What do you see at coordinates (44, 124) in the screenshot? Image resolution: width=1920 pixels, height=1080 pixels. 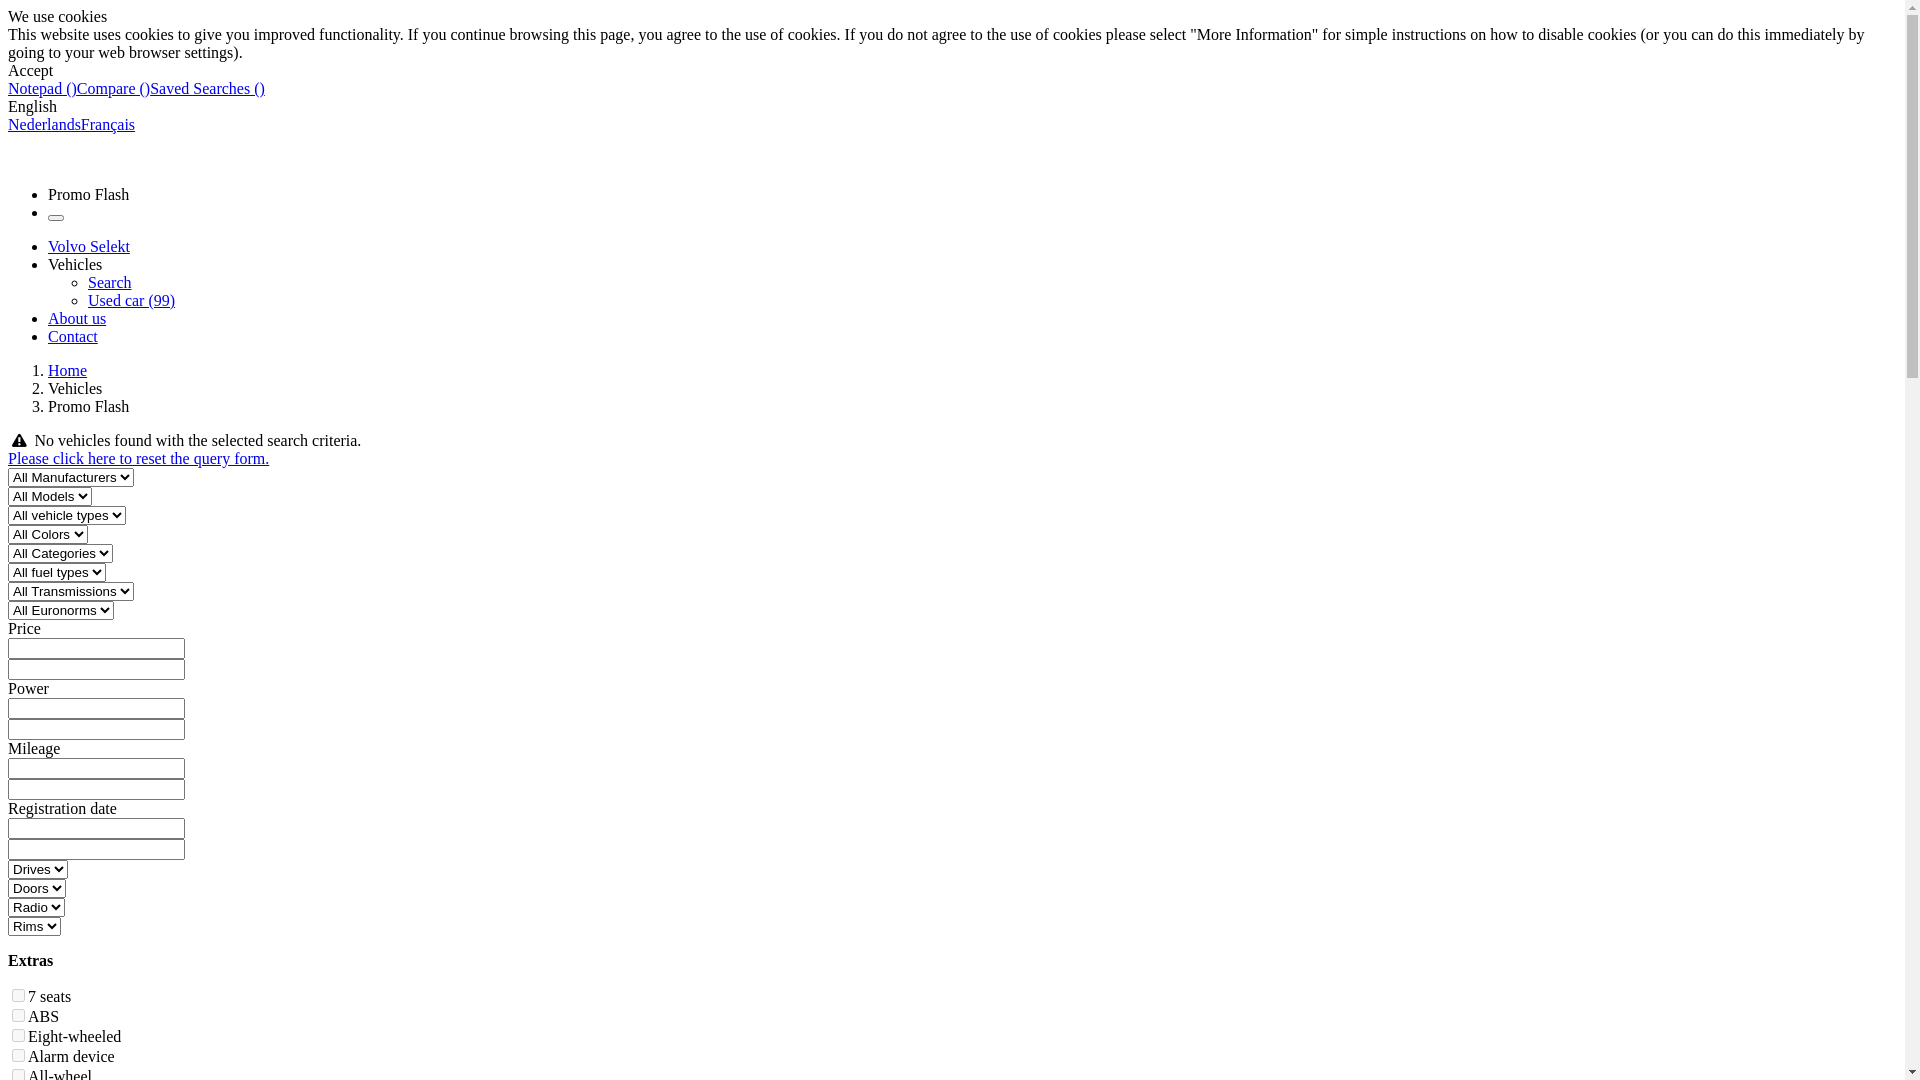 I see `Nederlands` at bounding box center [44, 124].